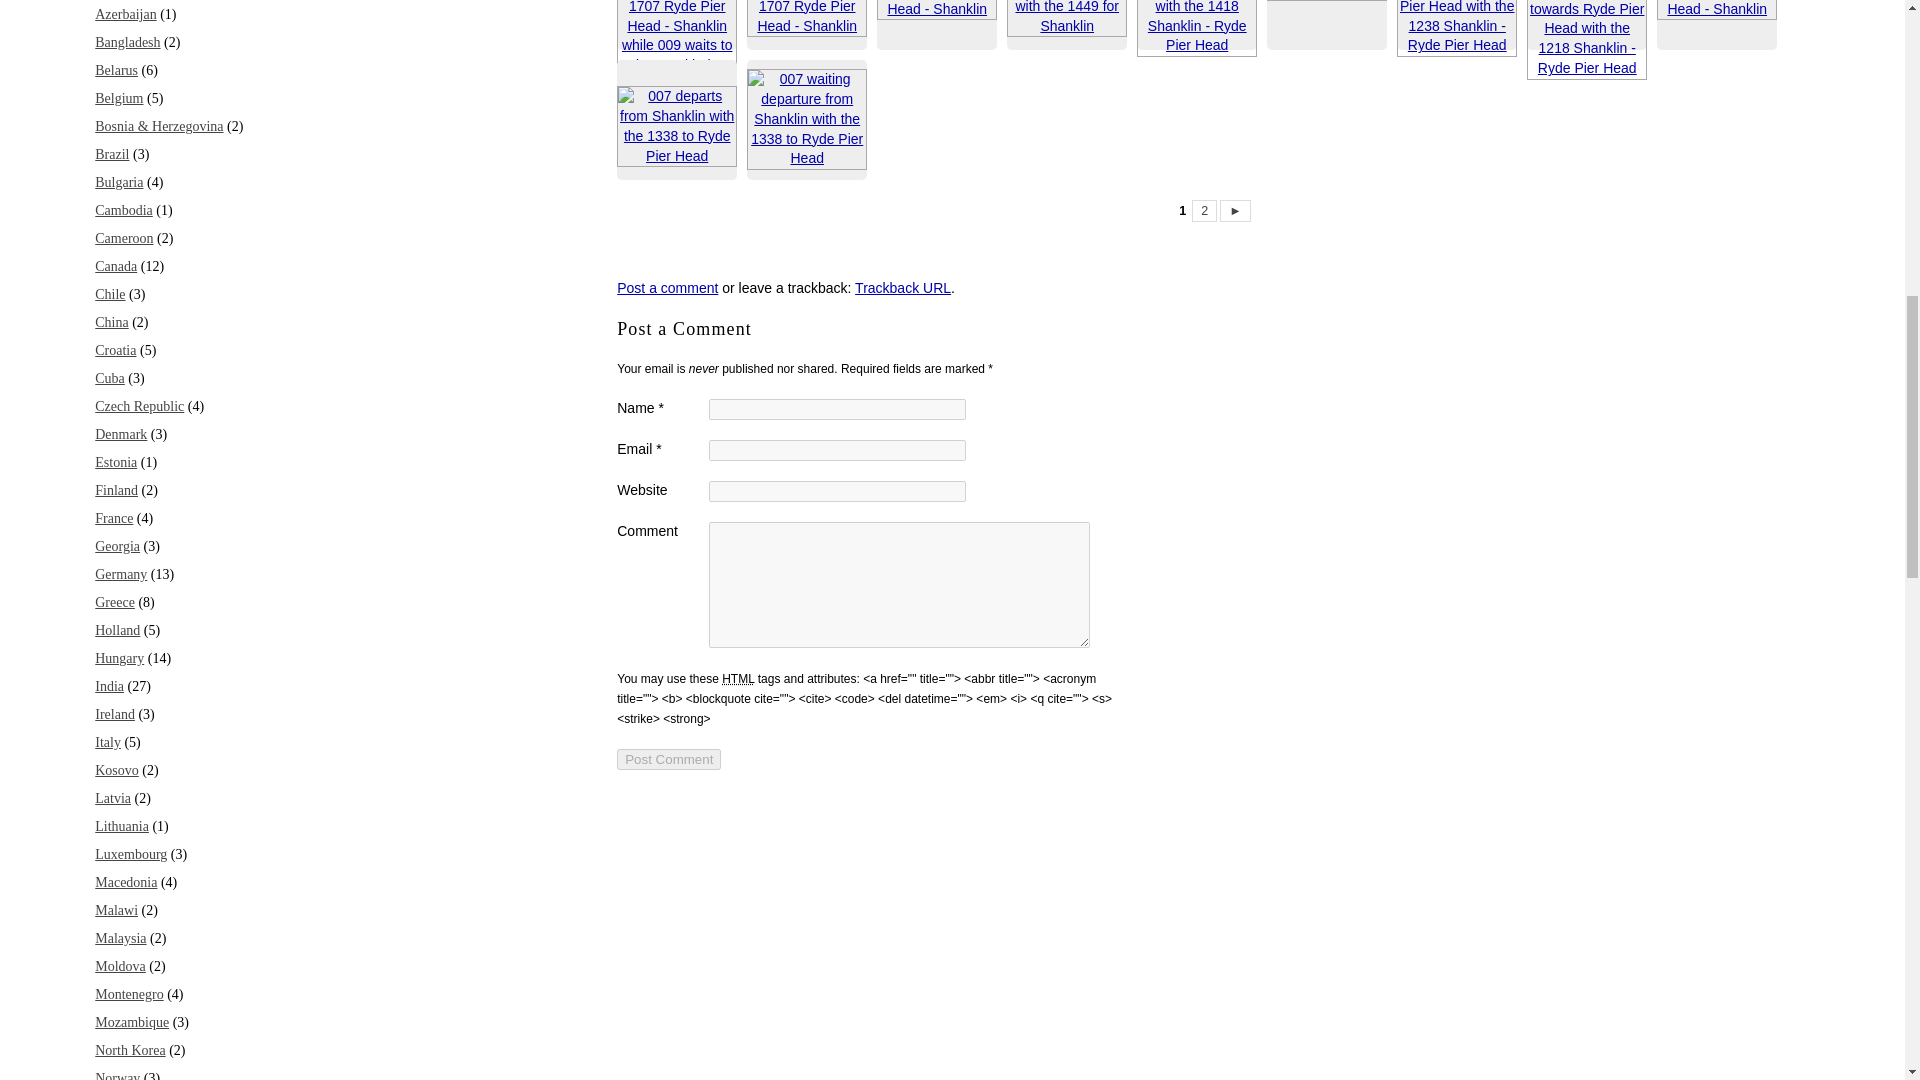  Describe the element at coordinates (902, 287) in the screenshot. I see `Trackback URL` at that location.